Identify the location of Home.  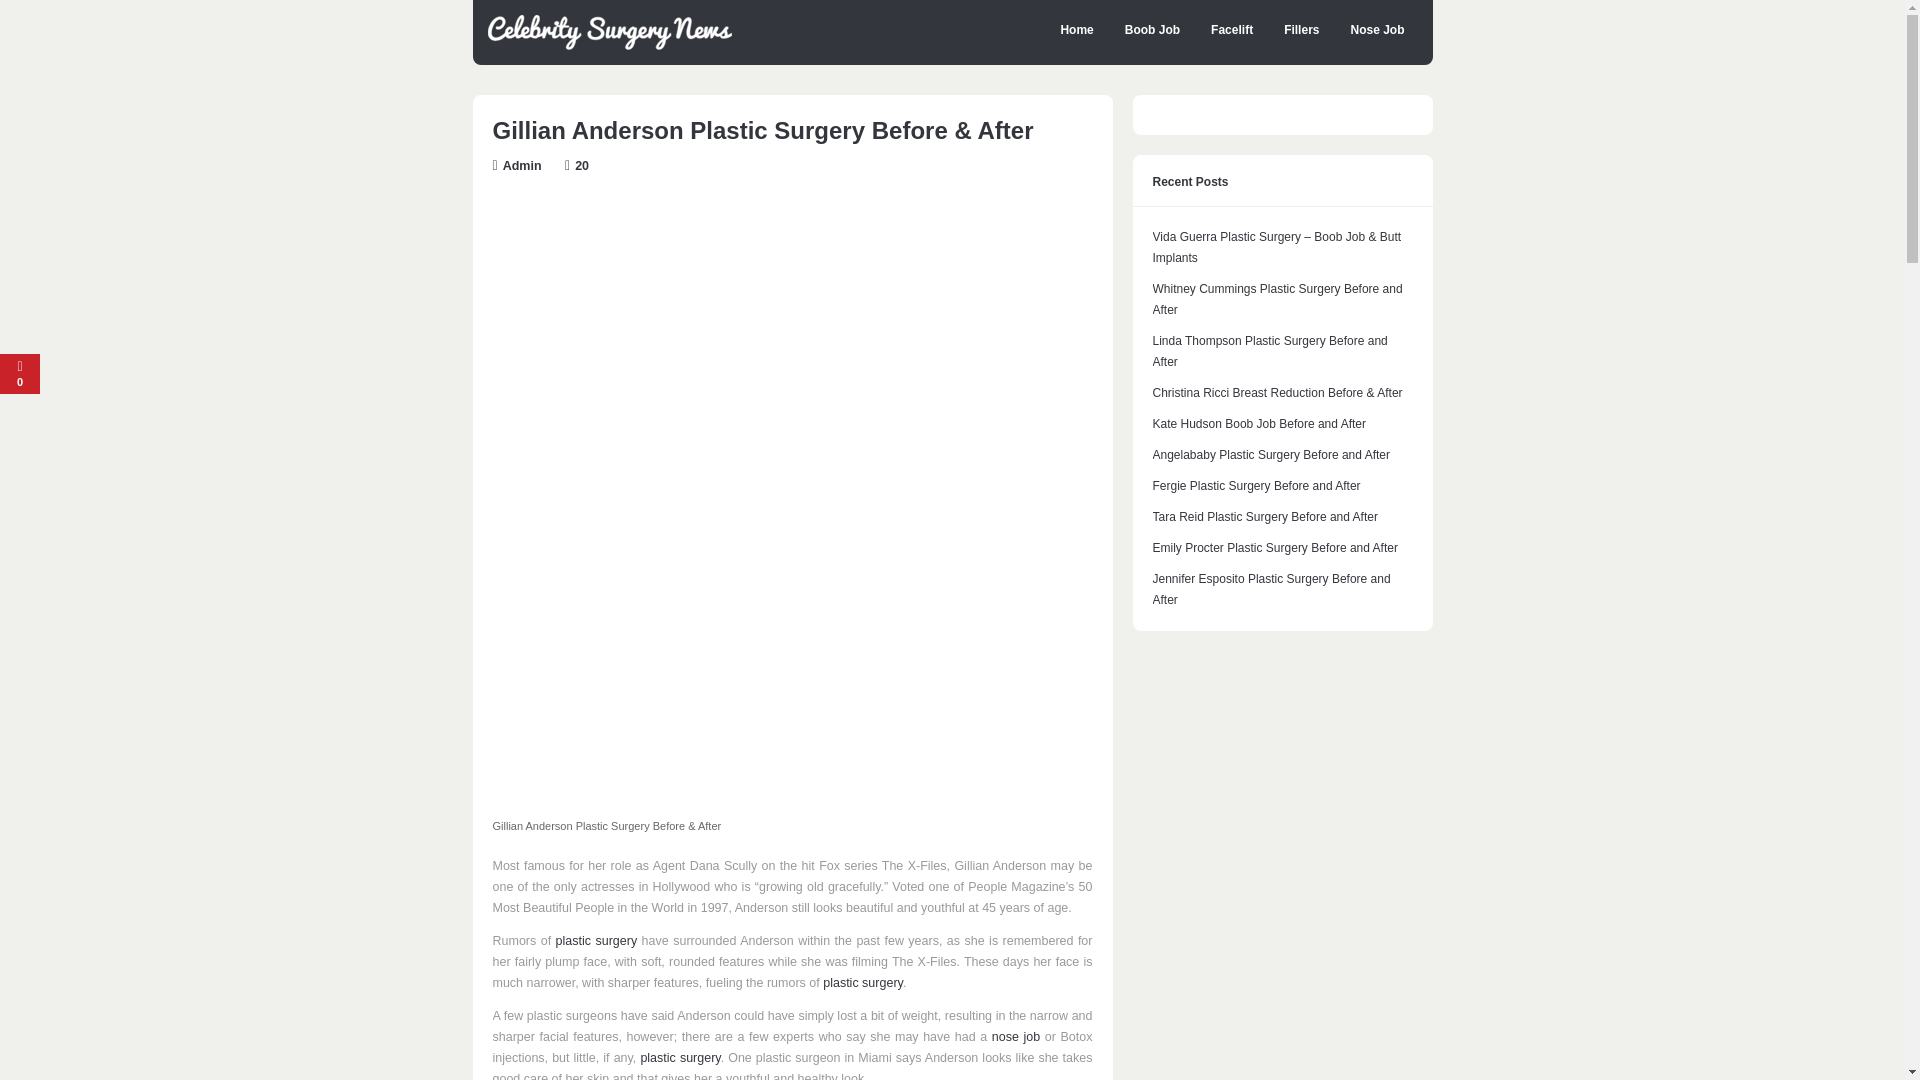
(1076, 30).